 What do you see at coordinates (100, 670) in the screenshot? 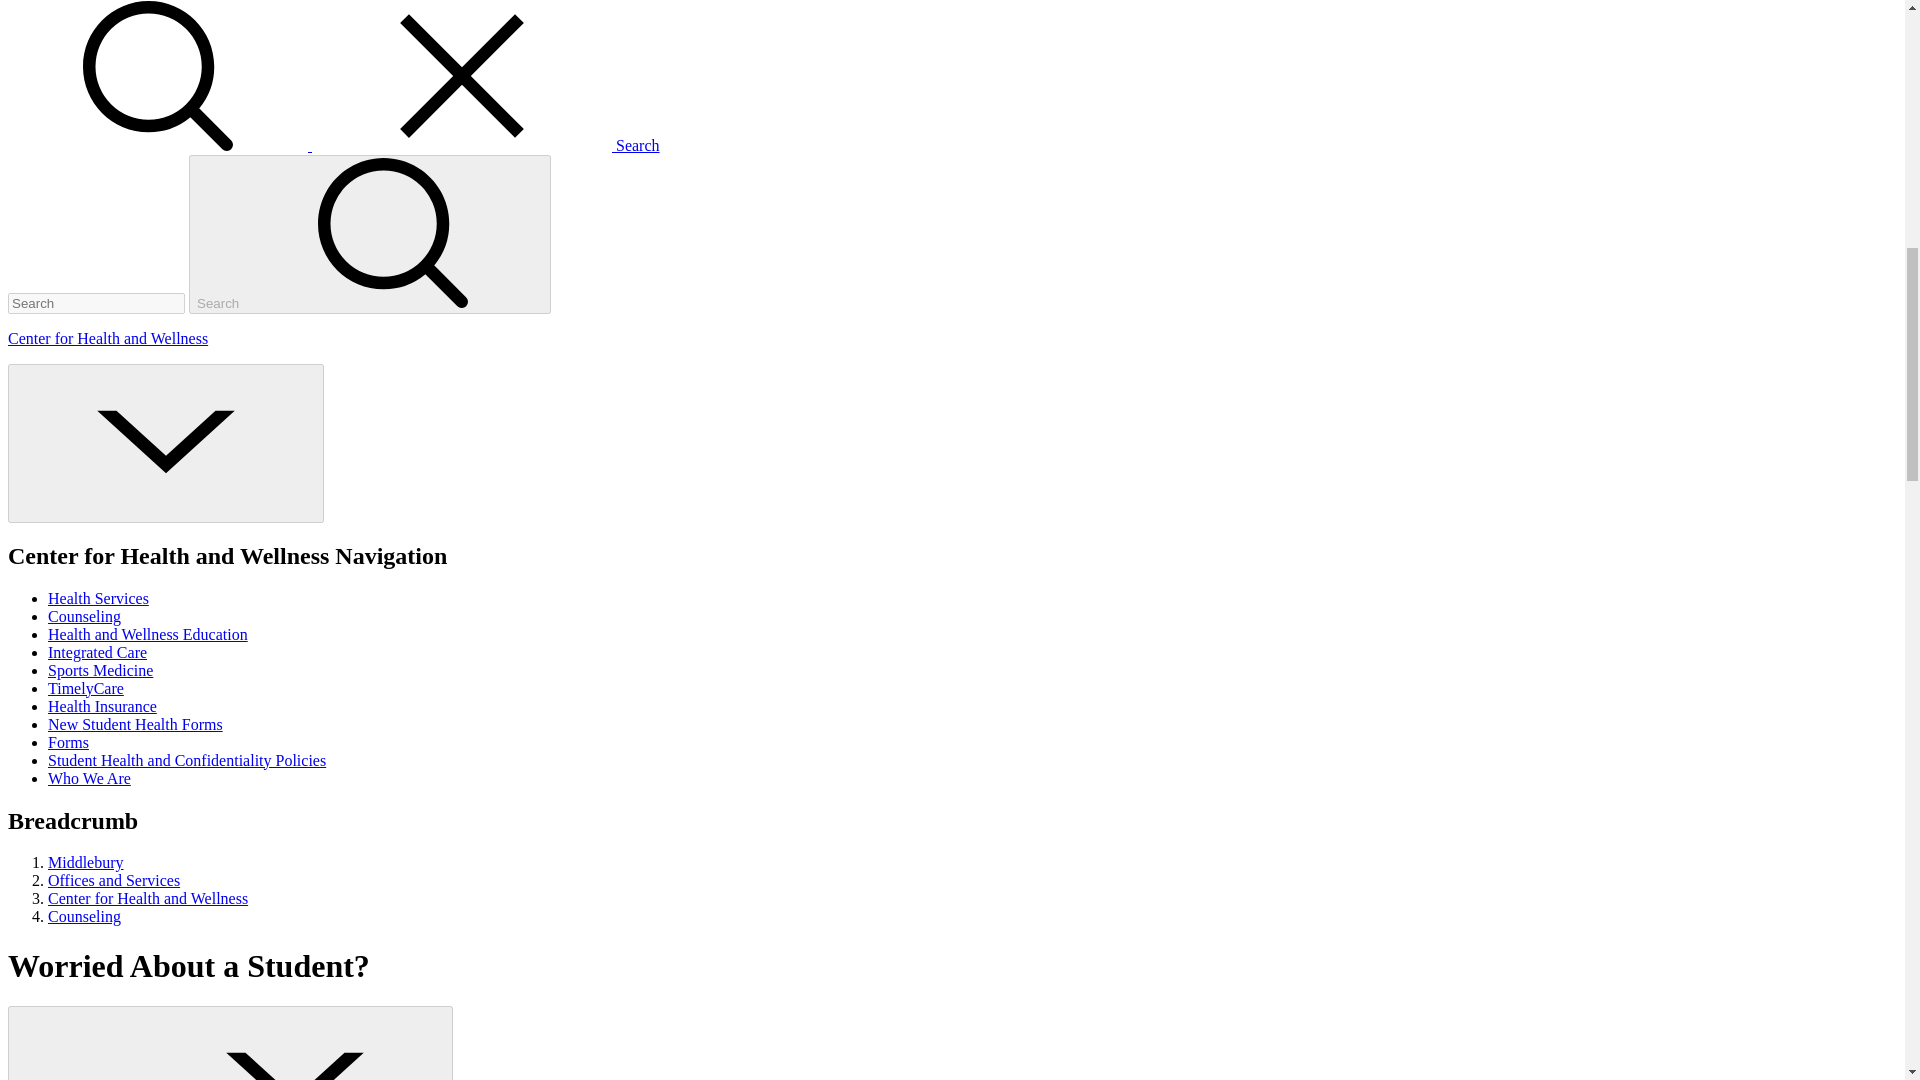
I see `Sports Medicine` at bounding box center [100, 670].